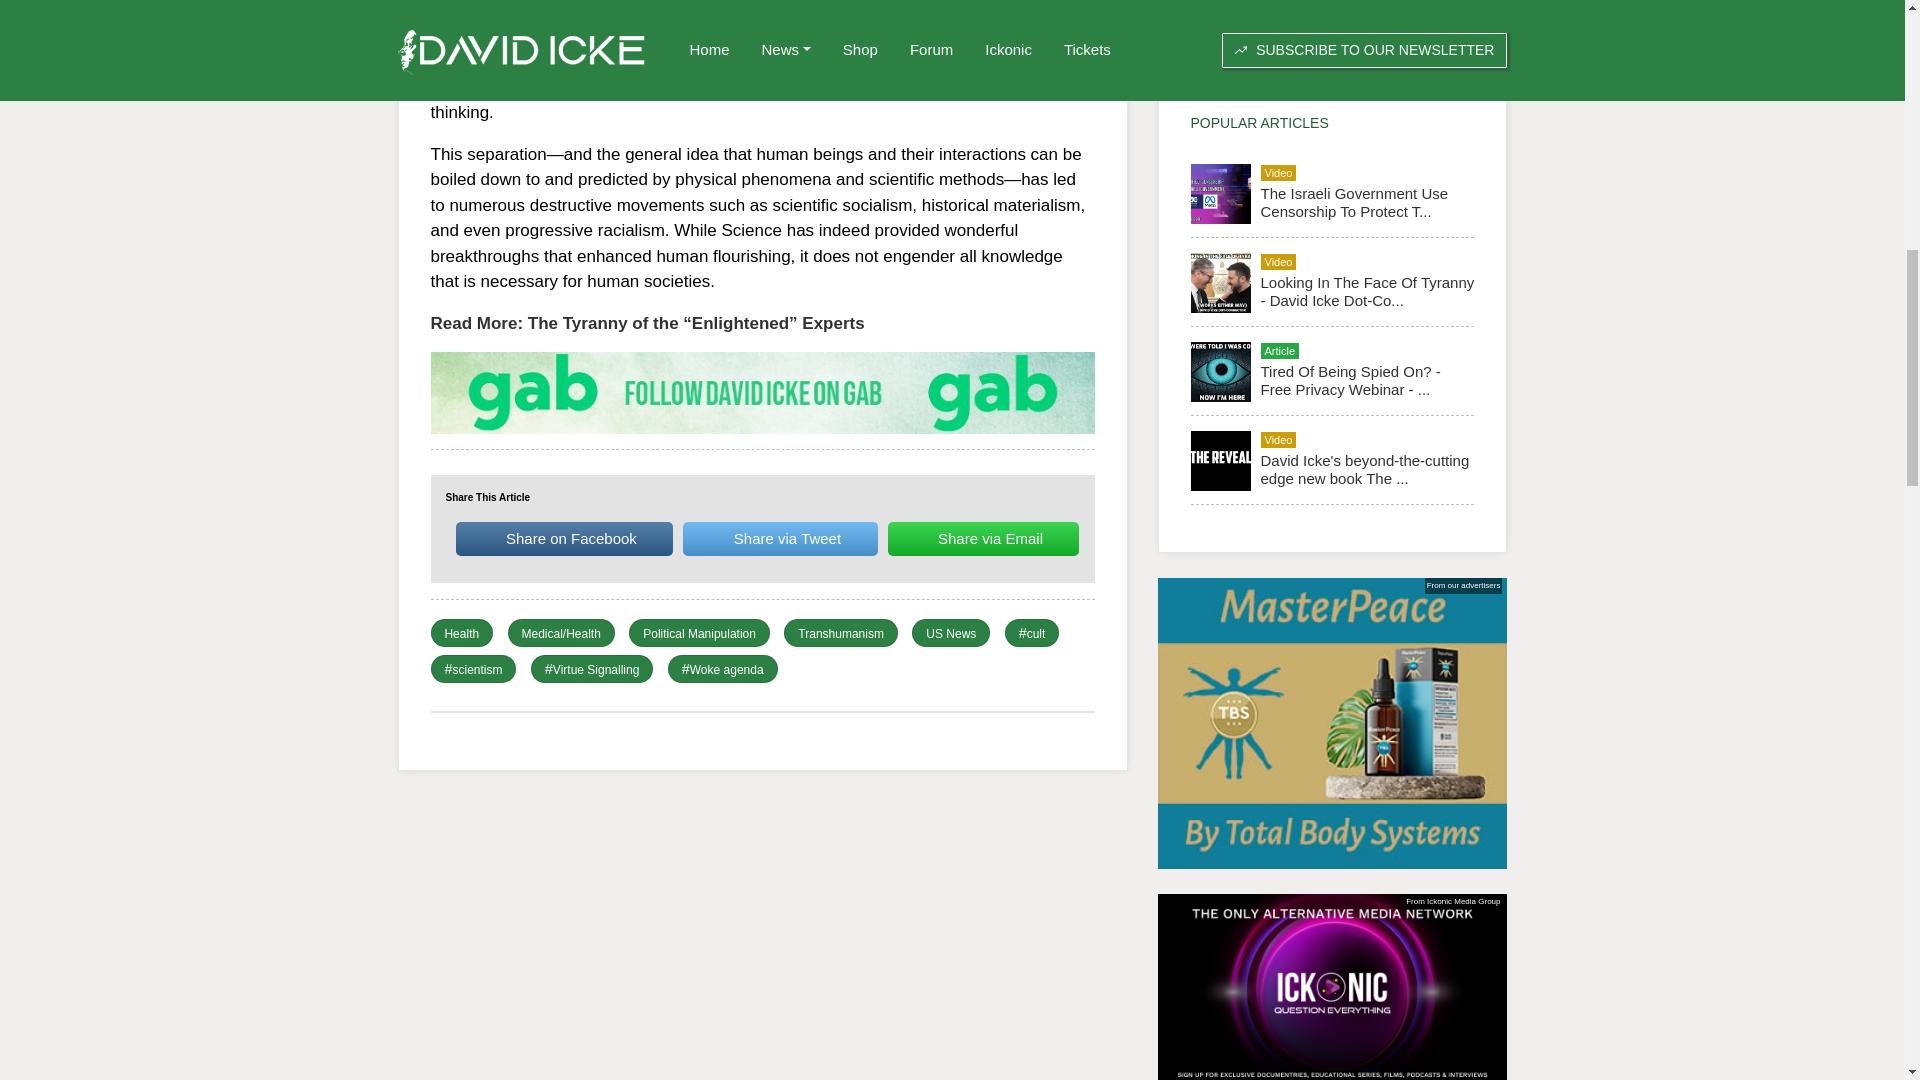 This screenshot has height=1080, width=1920. Describe the element at coordinates (840, 634) in the screenshot. I see `Transhumanism` at that location.